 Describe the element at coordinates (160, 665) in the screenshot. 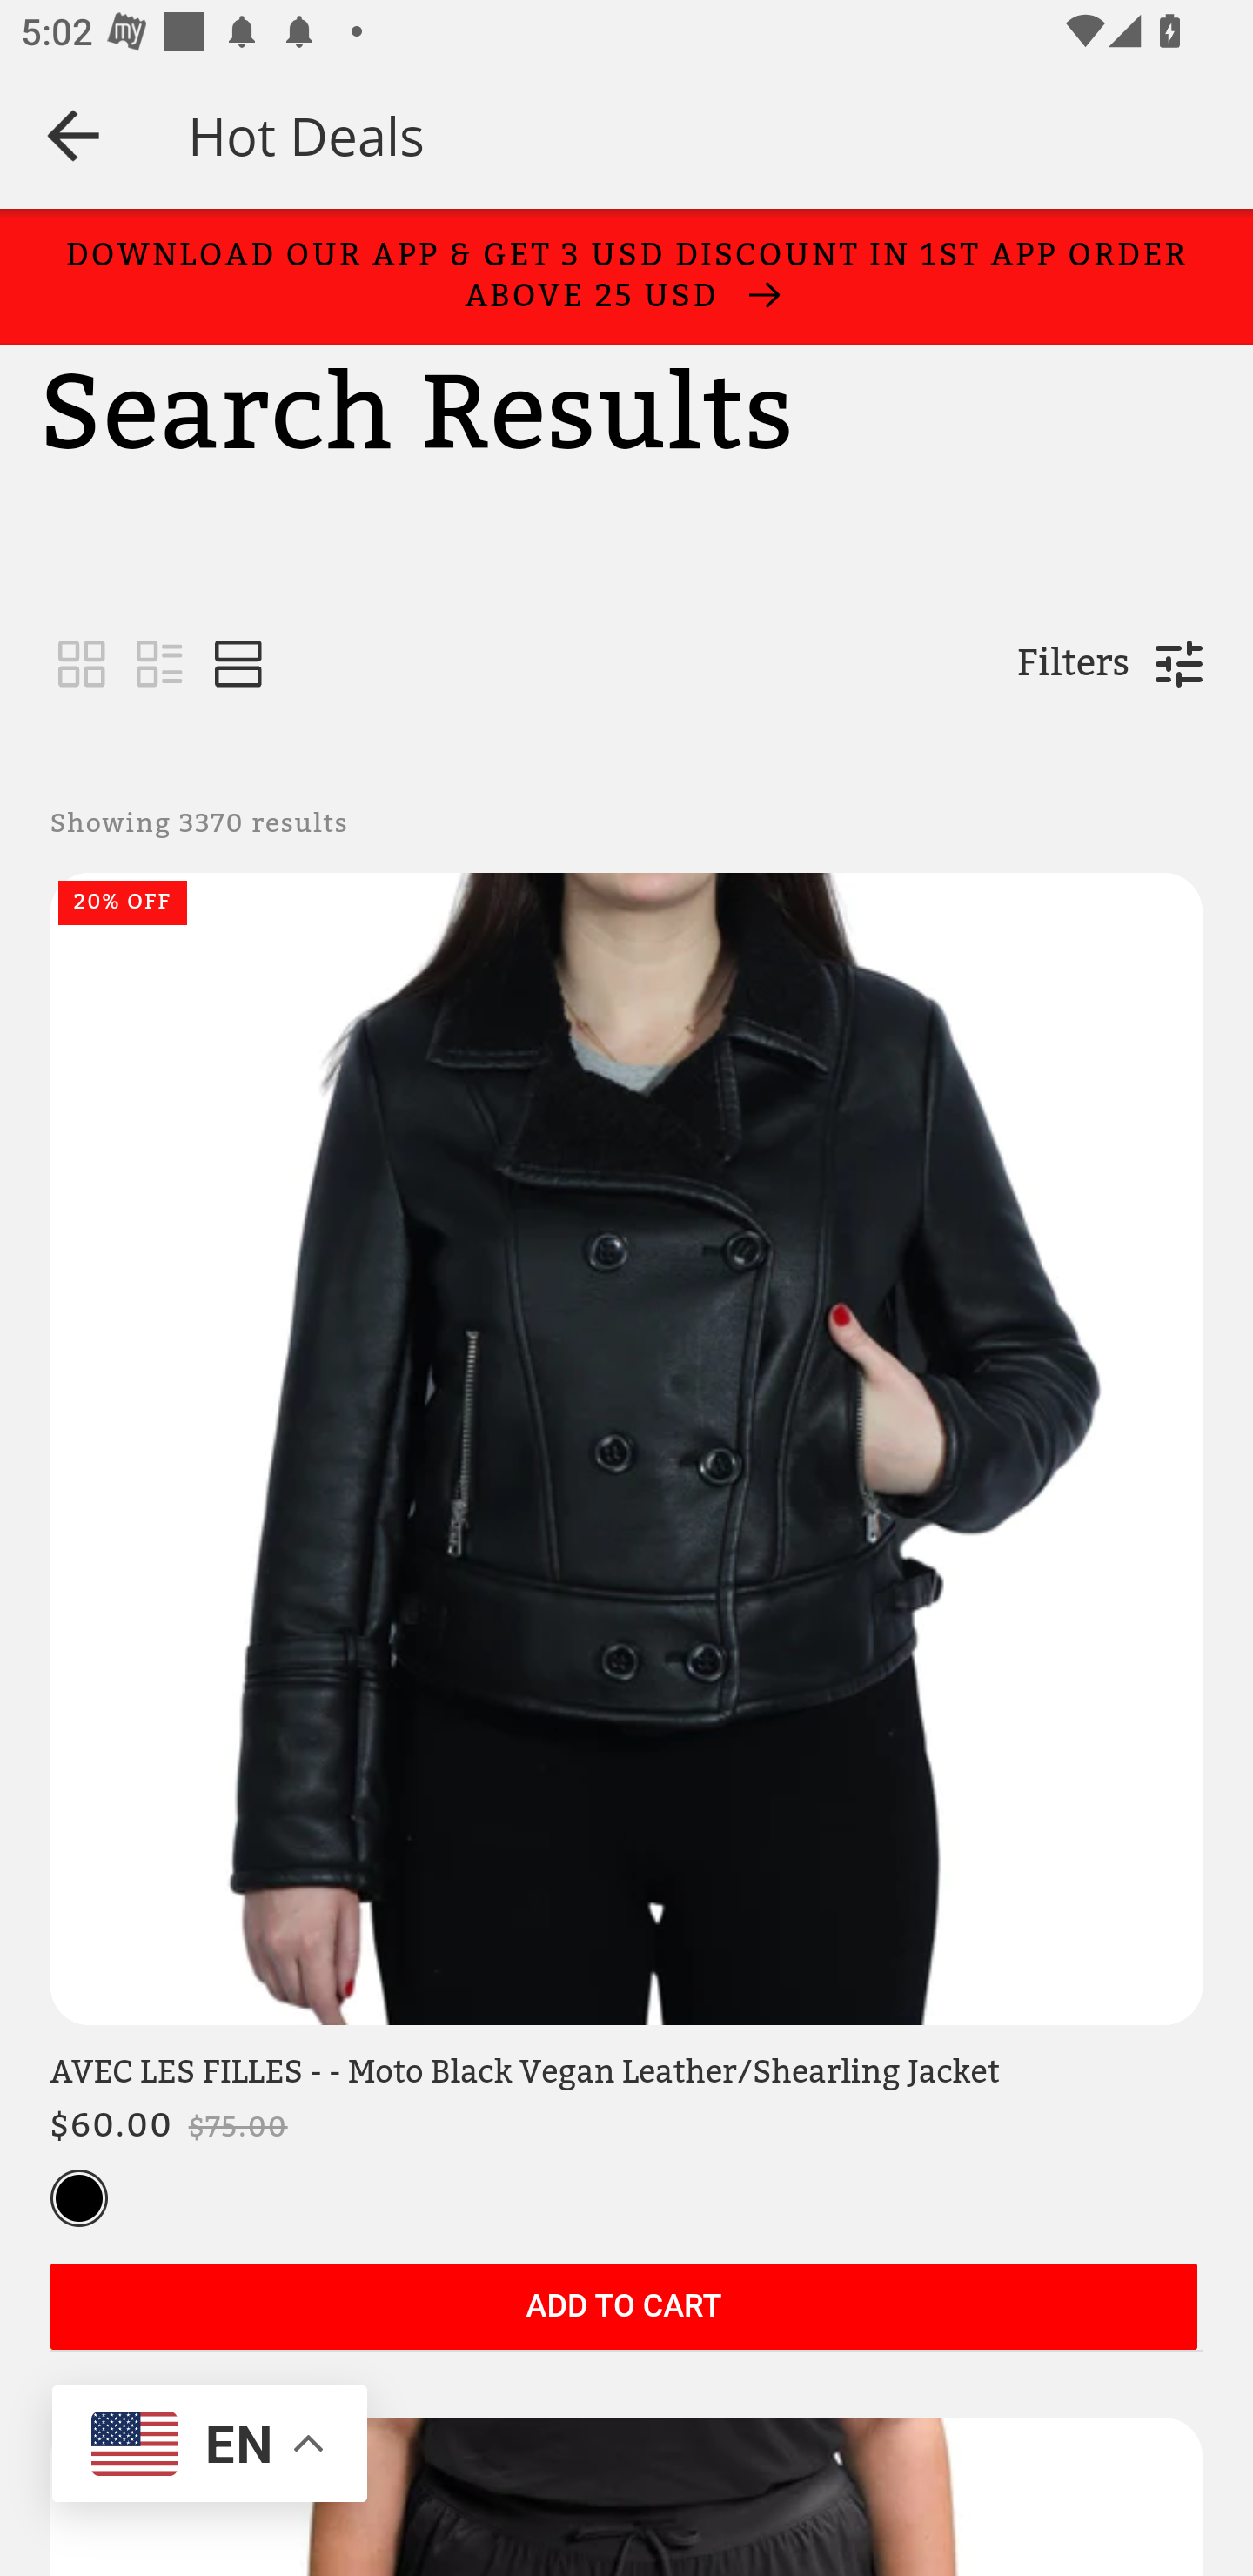

I see `search-results-page?collection=sale#` at that location.